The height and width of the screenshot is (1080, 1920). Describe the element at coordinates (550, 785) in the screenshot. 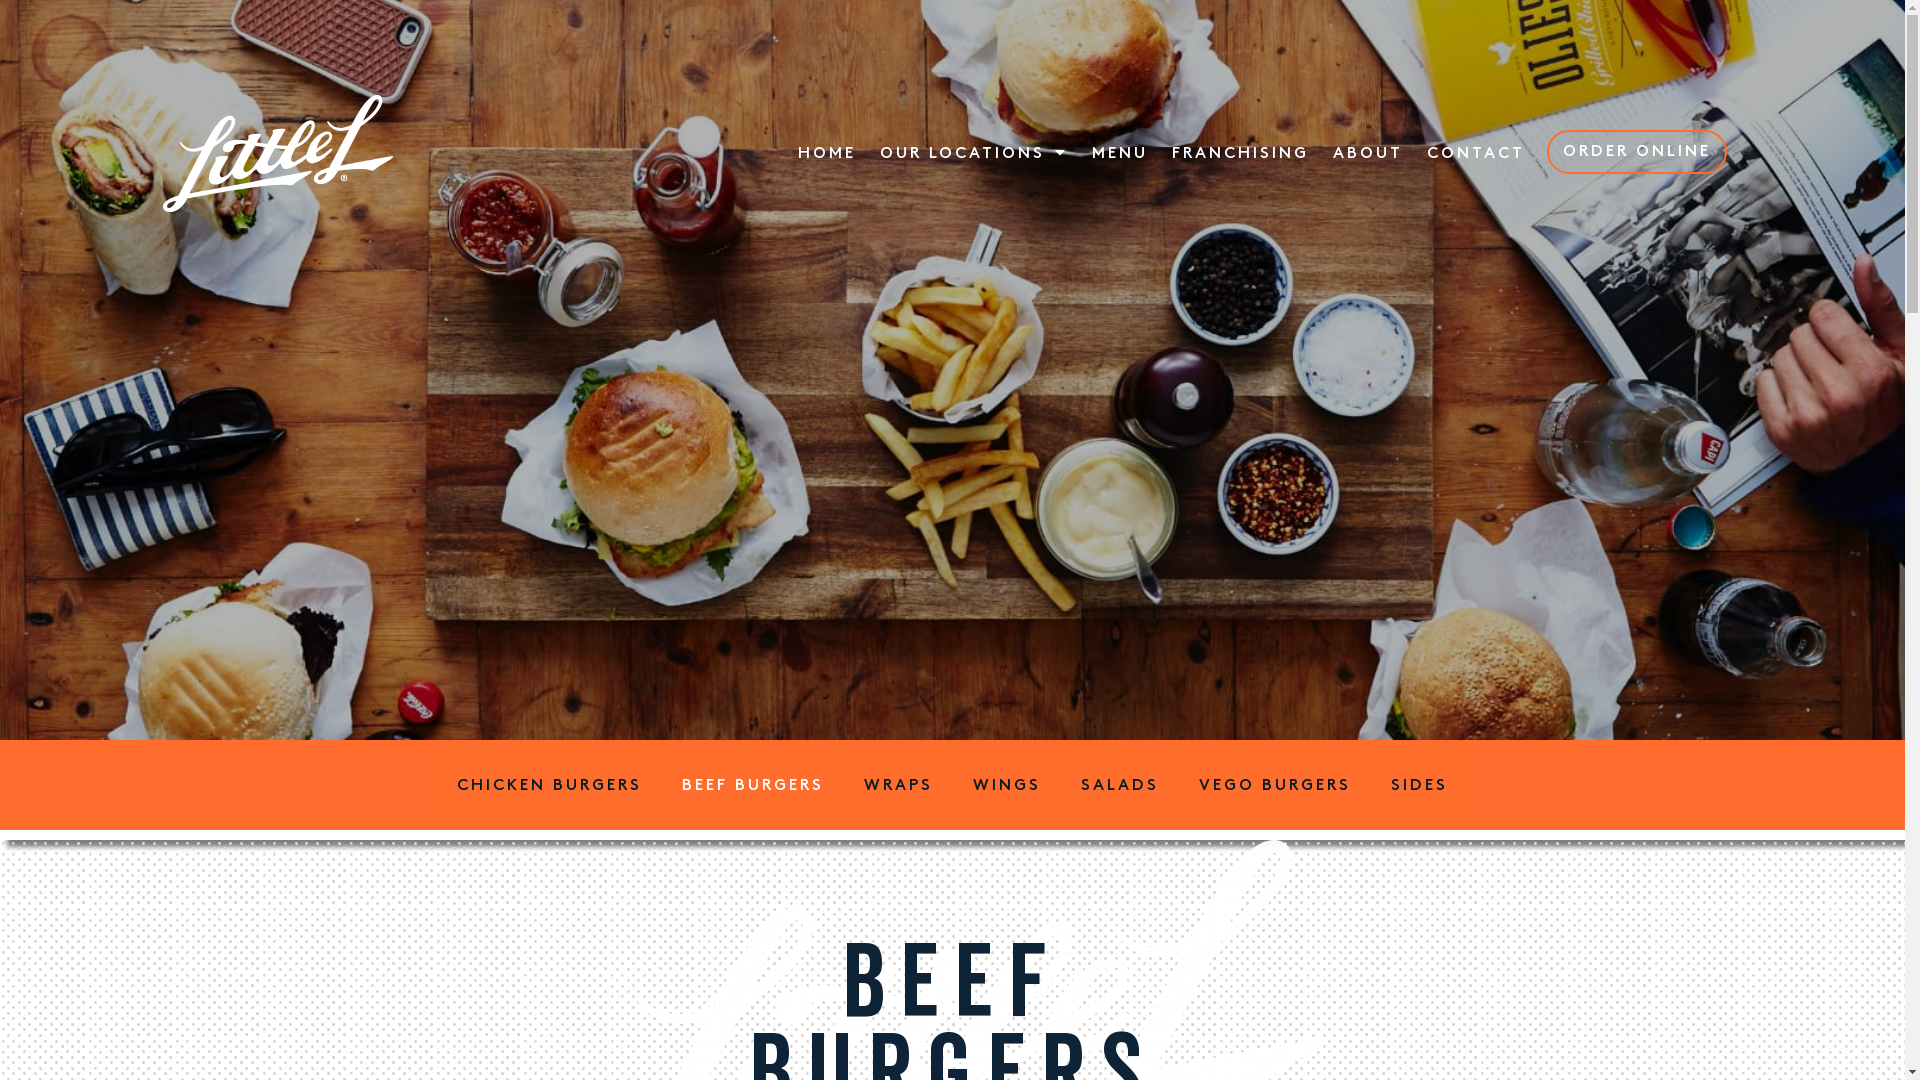

I see `CHICKEN BURGERS` at that location.